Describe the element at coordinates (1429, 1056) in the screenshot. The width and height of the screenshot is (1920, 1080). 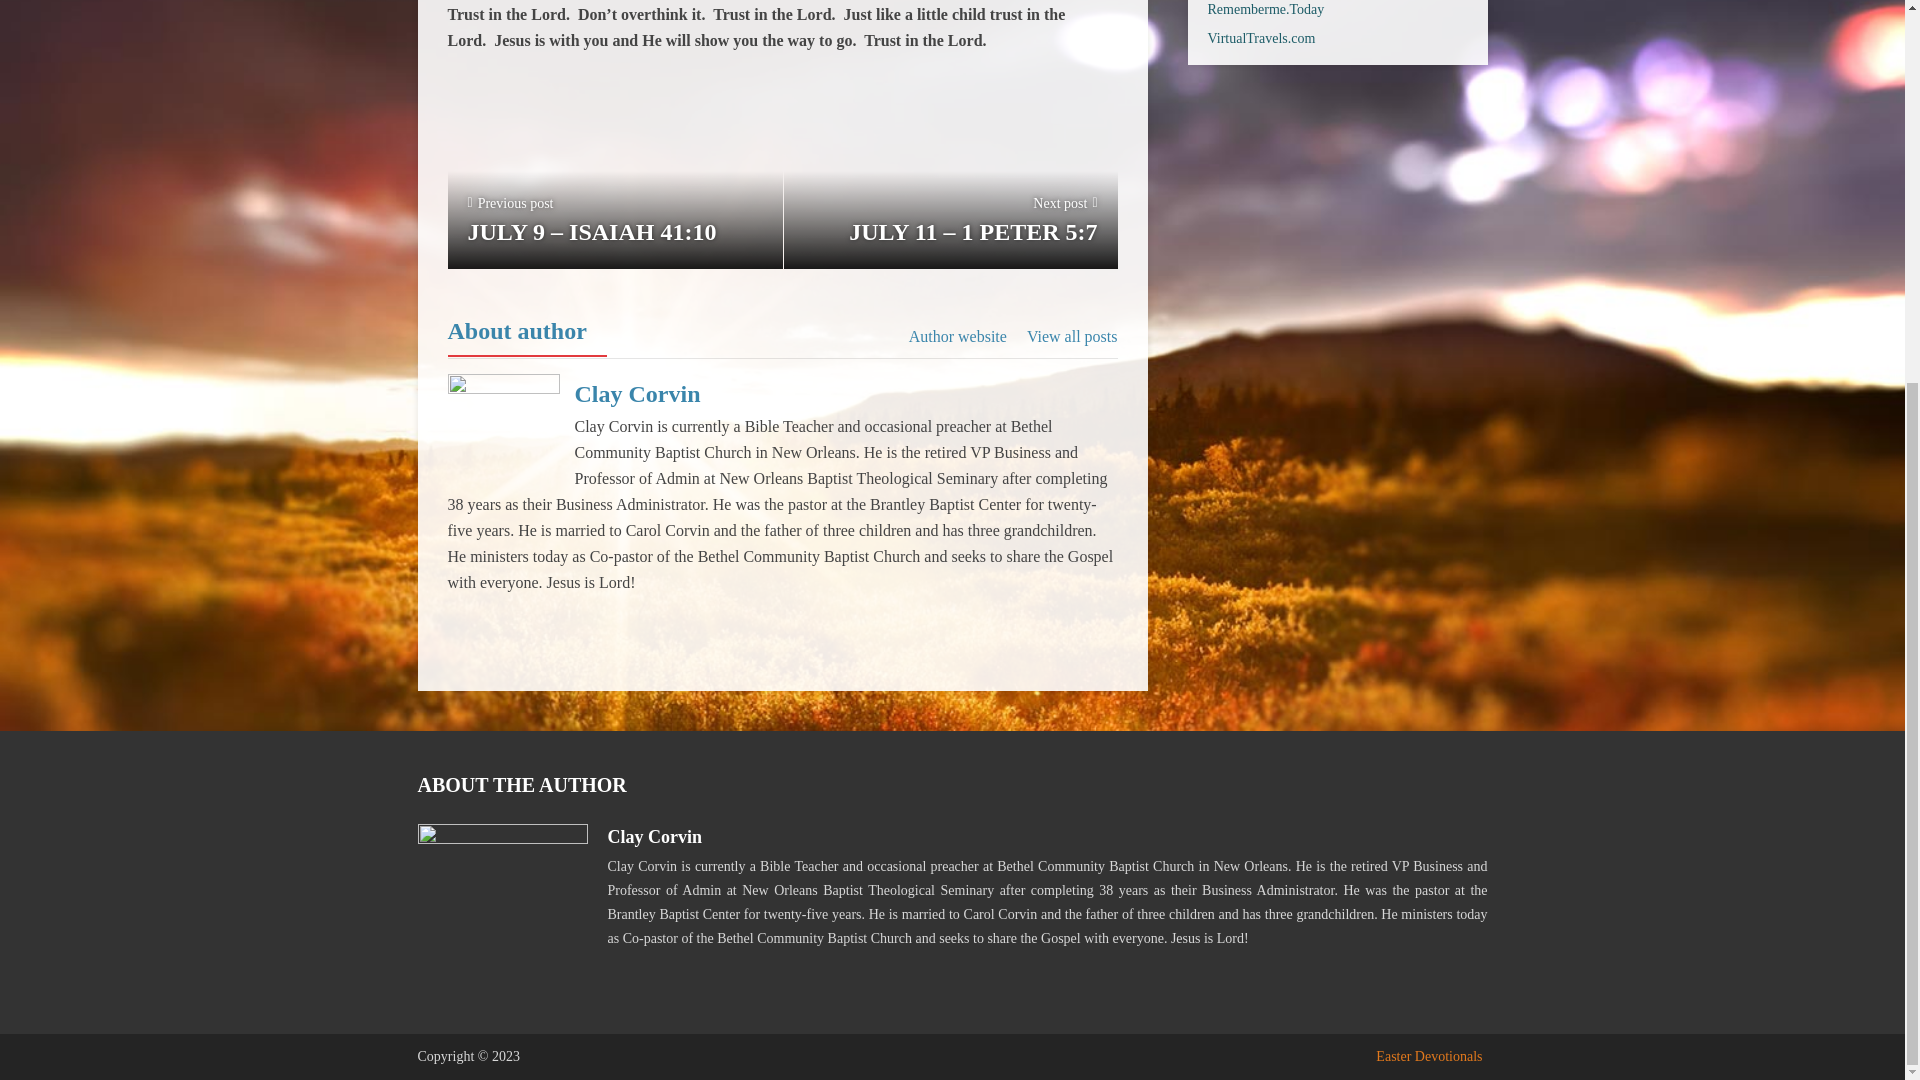
I see `Easter Devotionals` at that location.